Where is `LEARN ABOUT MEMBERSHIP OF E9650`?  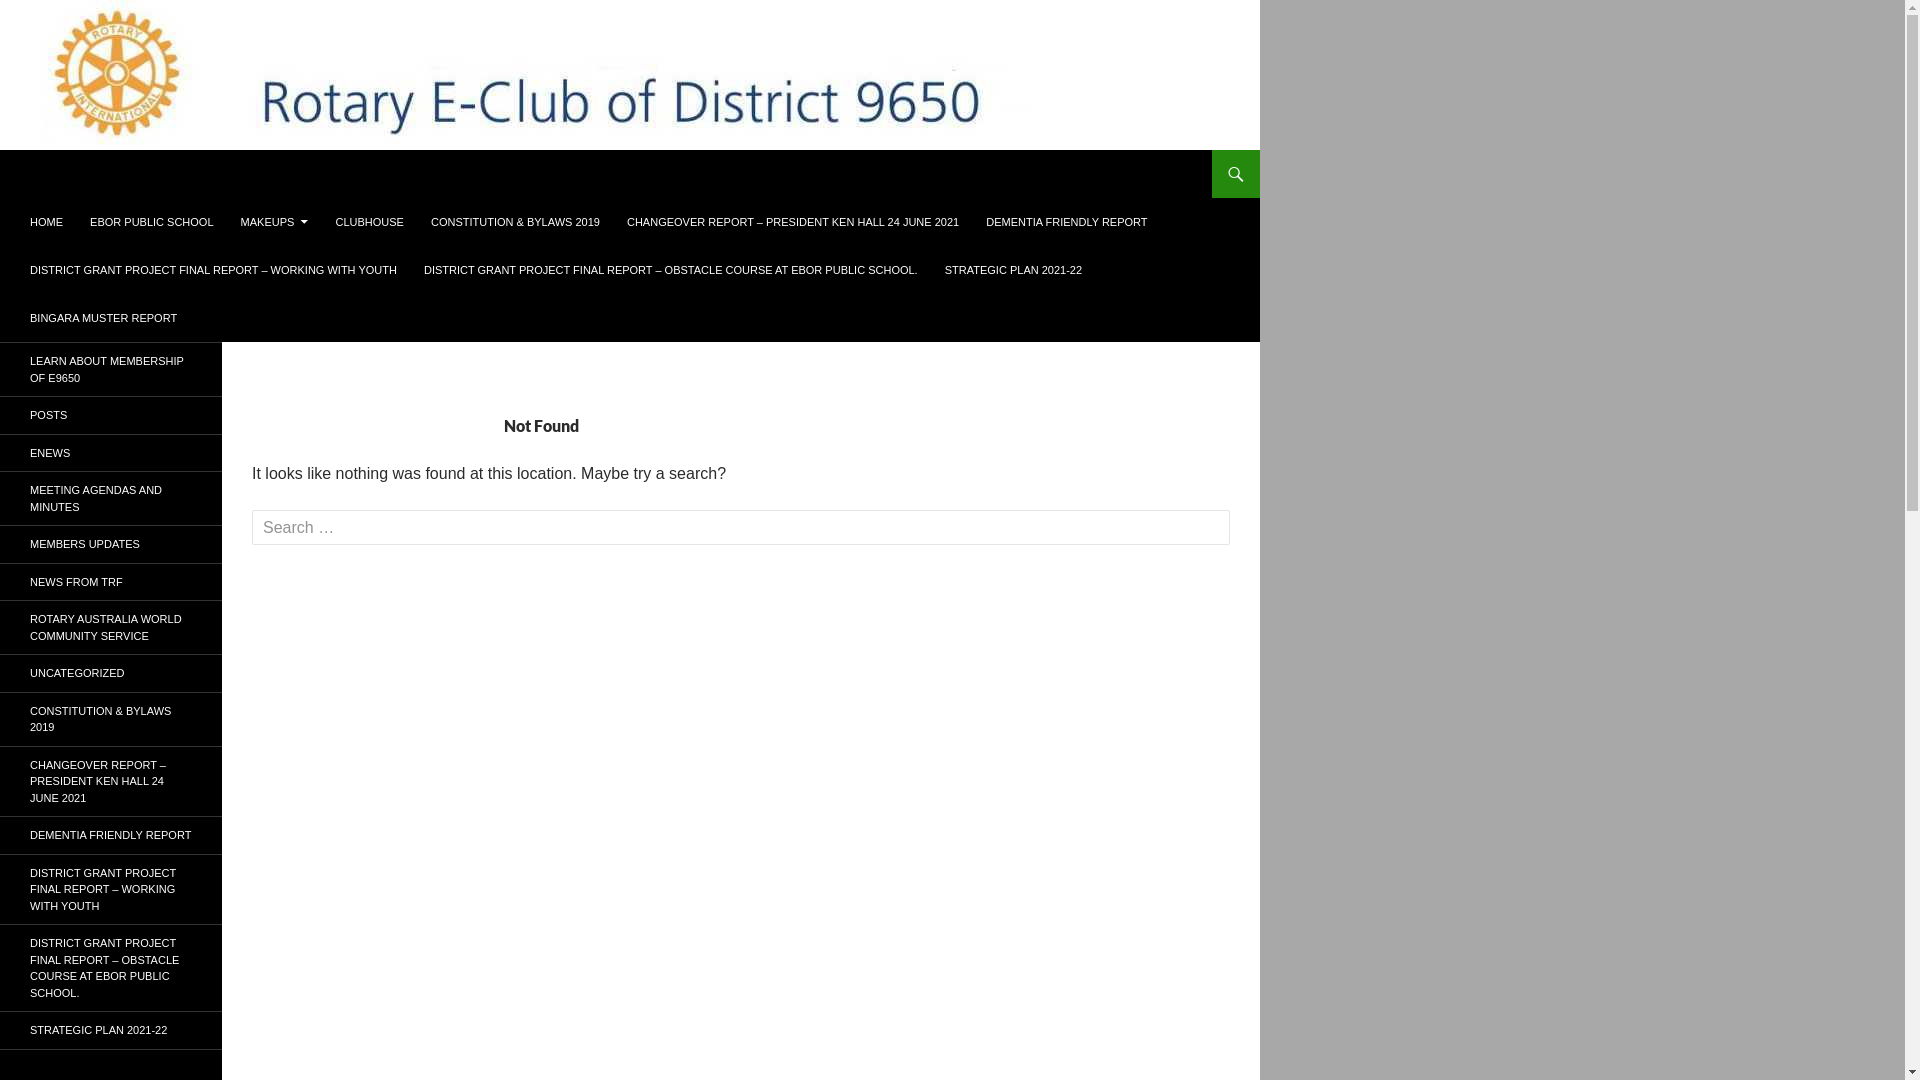
LEARN ABOUT MEMBERSHIP OF E9650 is located at coordinates (111, 370).